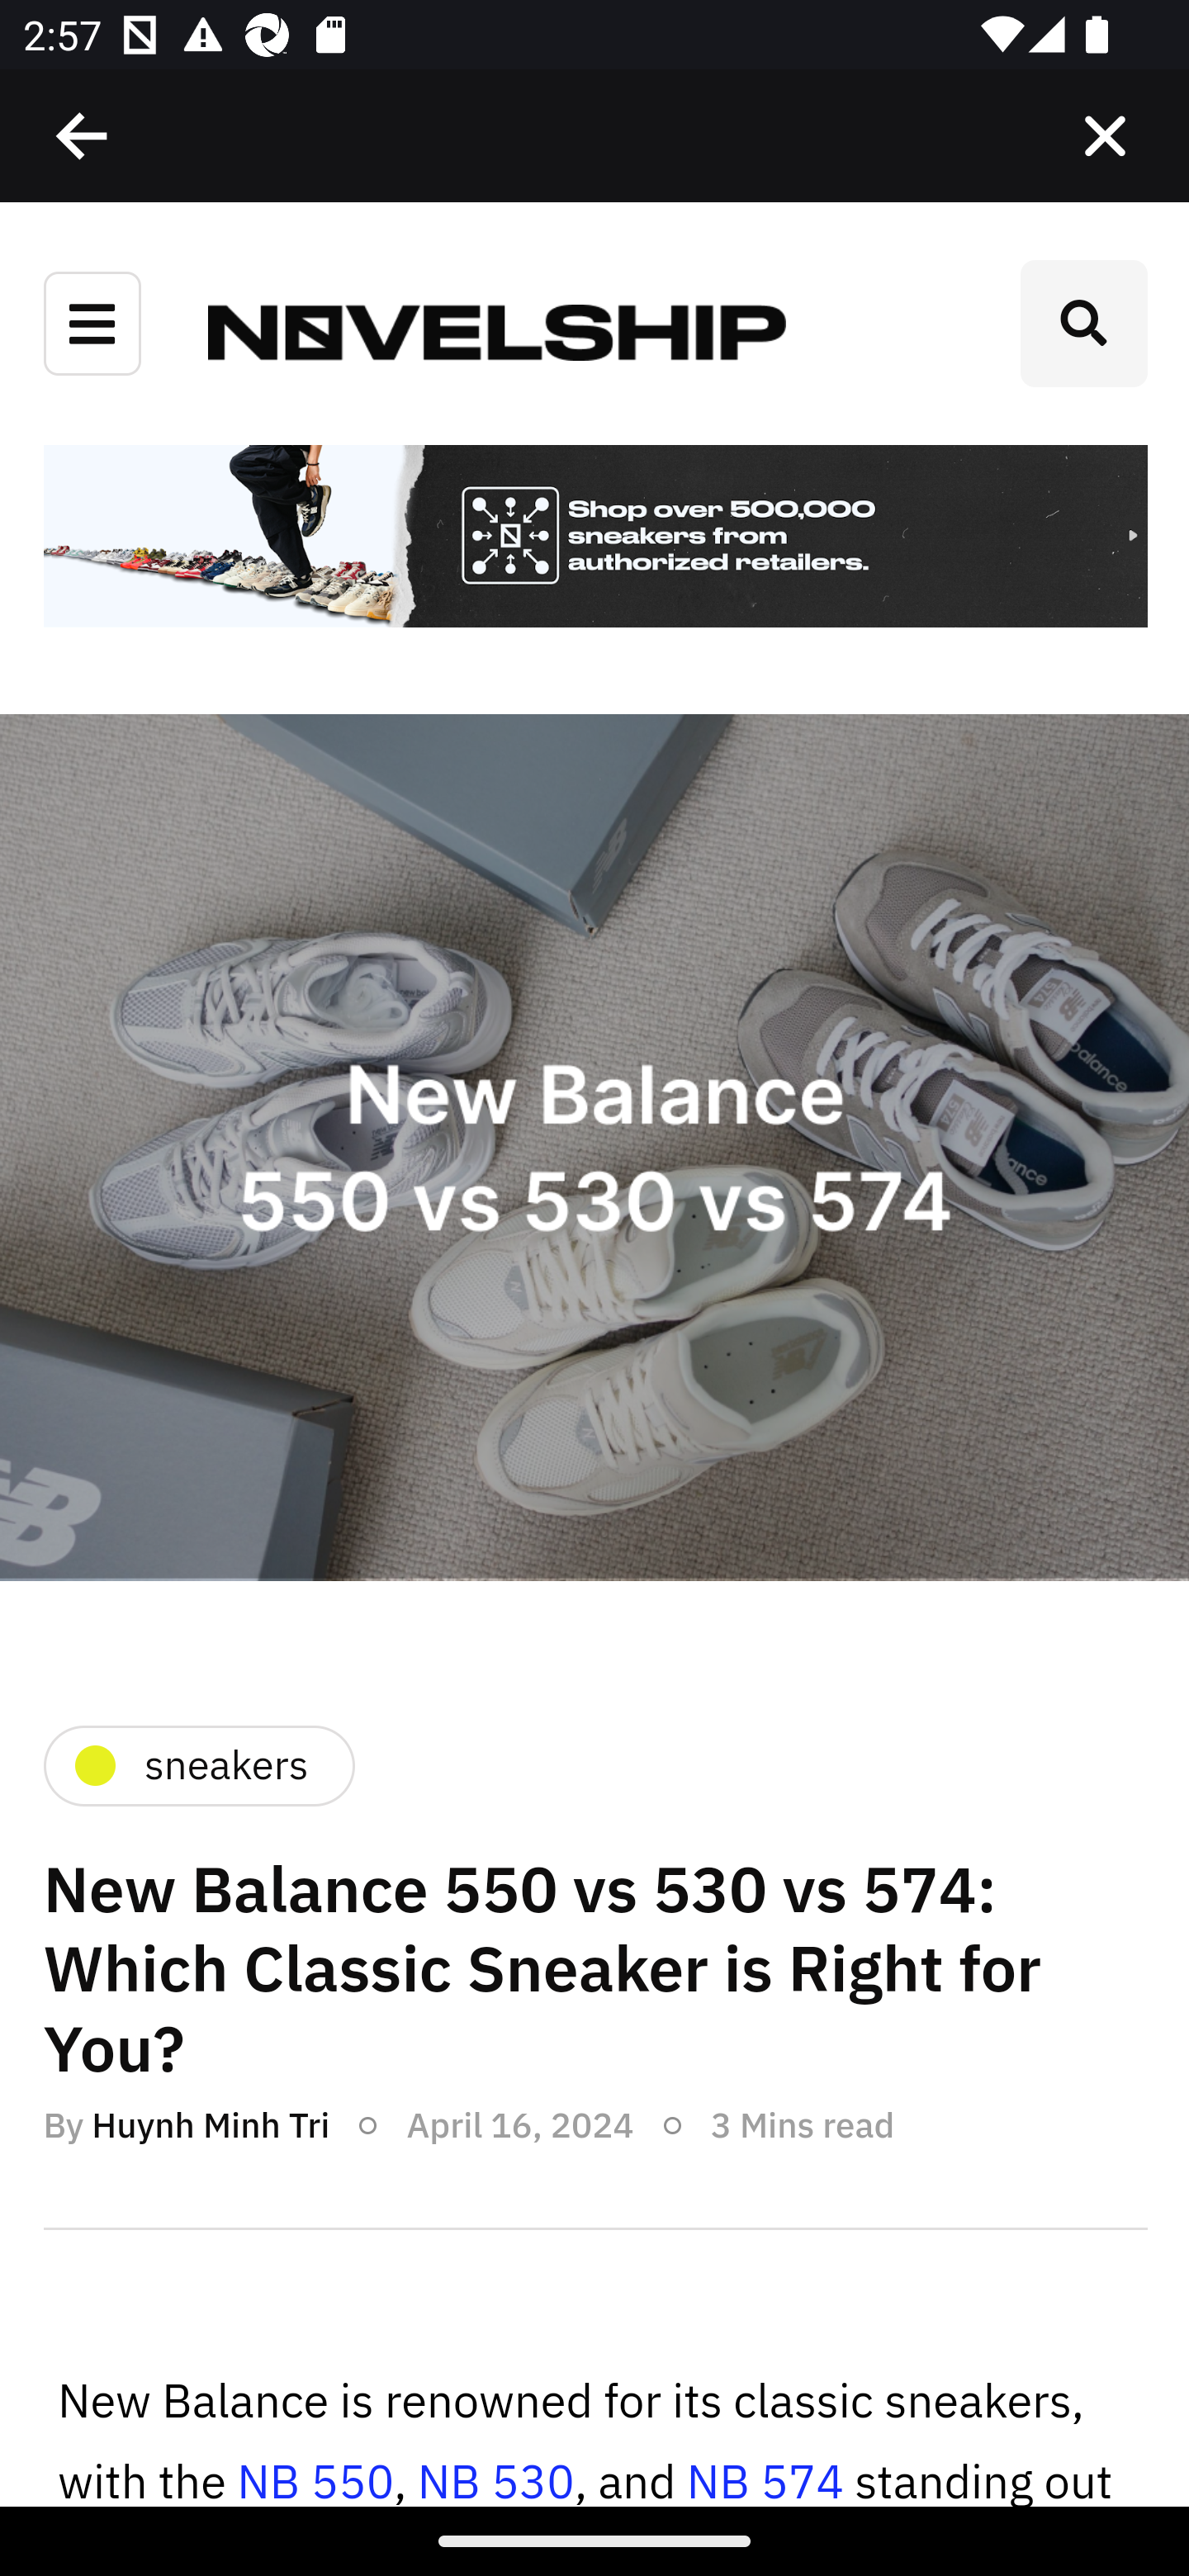  Describe the element at coordinates (497, 330) in the screenshot. I see `Novelship News` at that location.